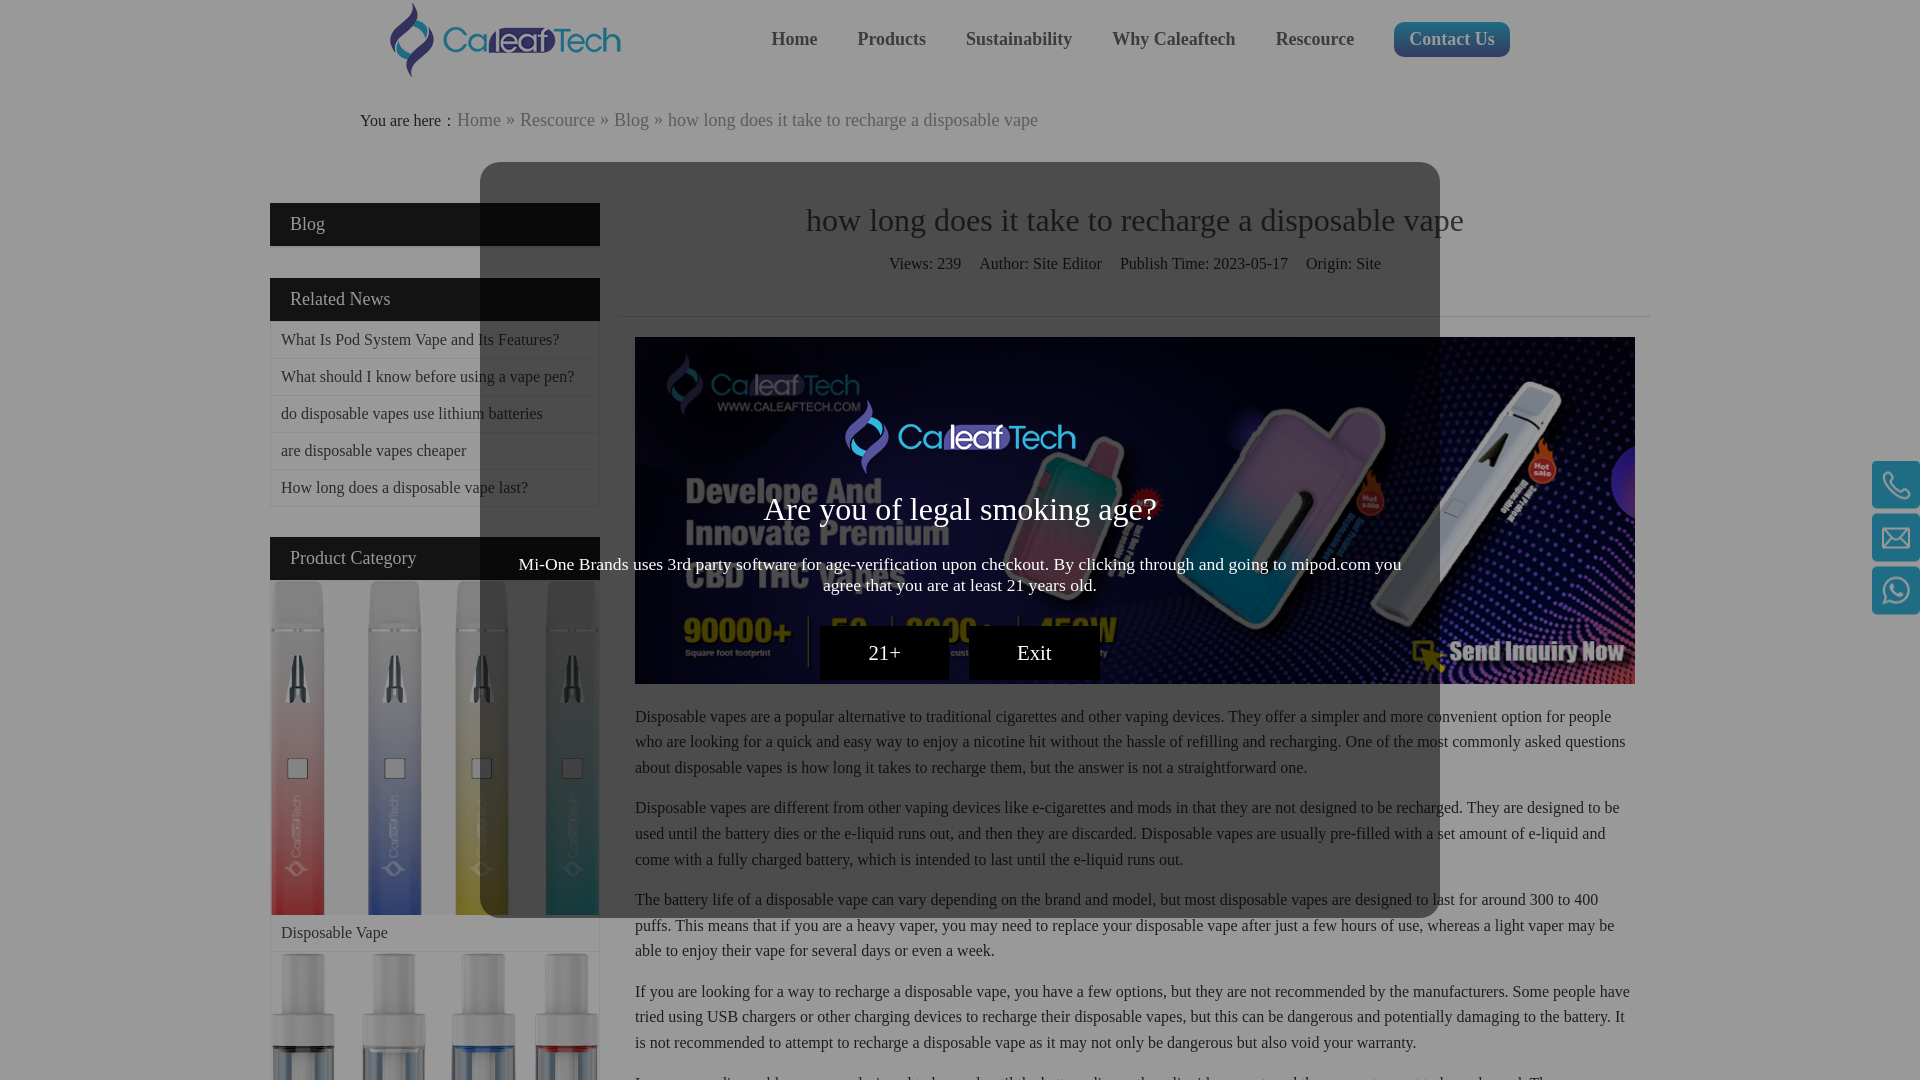 The image size is (1920, 1080). Describe the element at coordinates (1172, 40) in the screenshot. I see `Why Caleaftech` at that location.